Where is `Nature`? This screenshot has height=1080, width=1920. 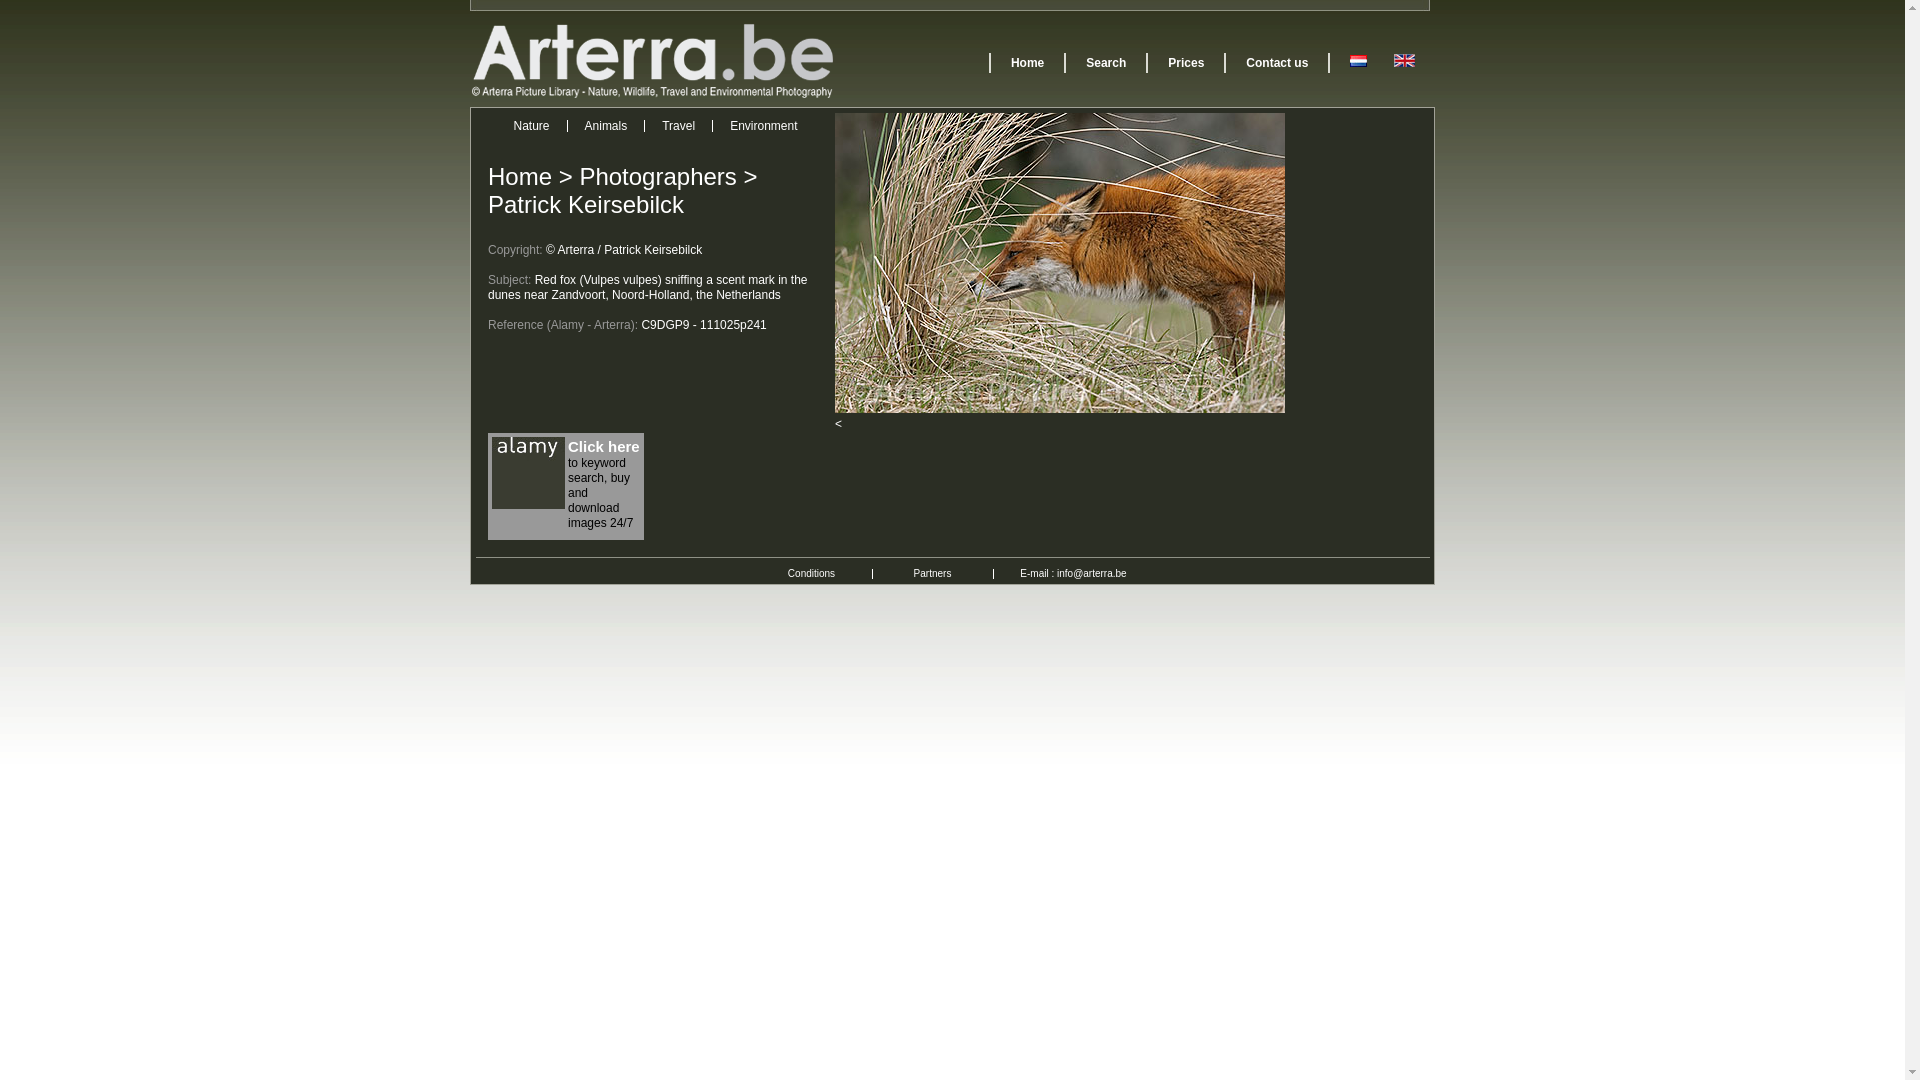
Nature is located at coordinates (532, 126).